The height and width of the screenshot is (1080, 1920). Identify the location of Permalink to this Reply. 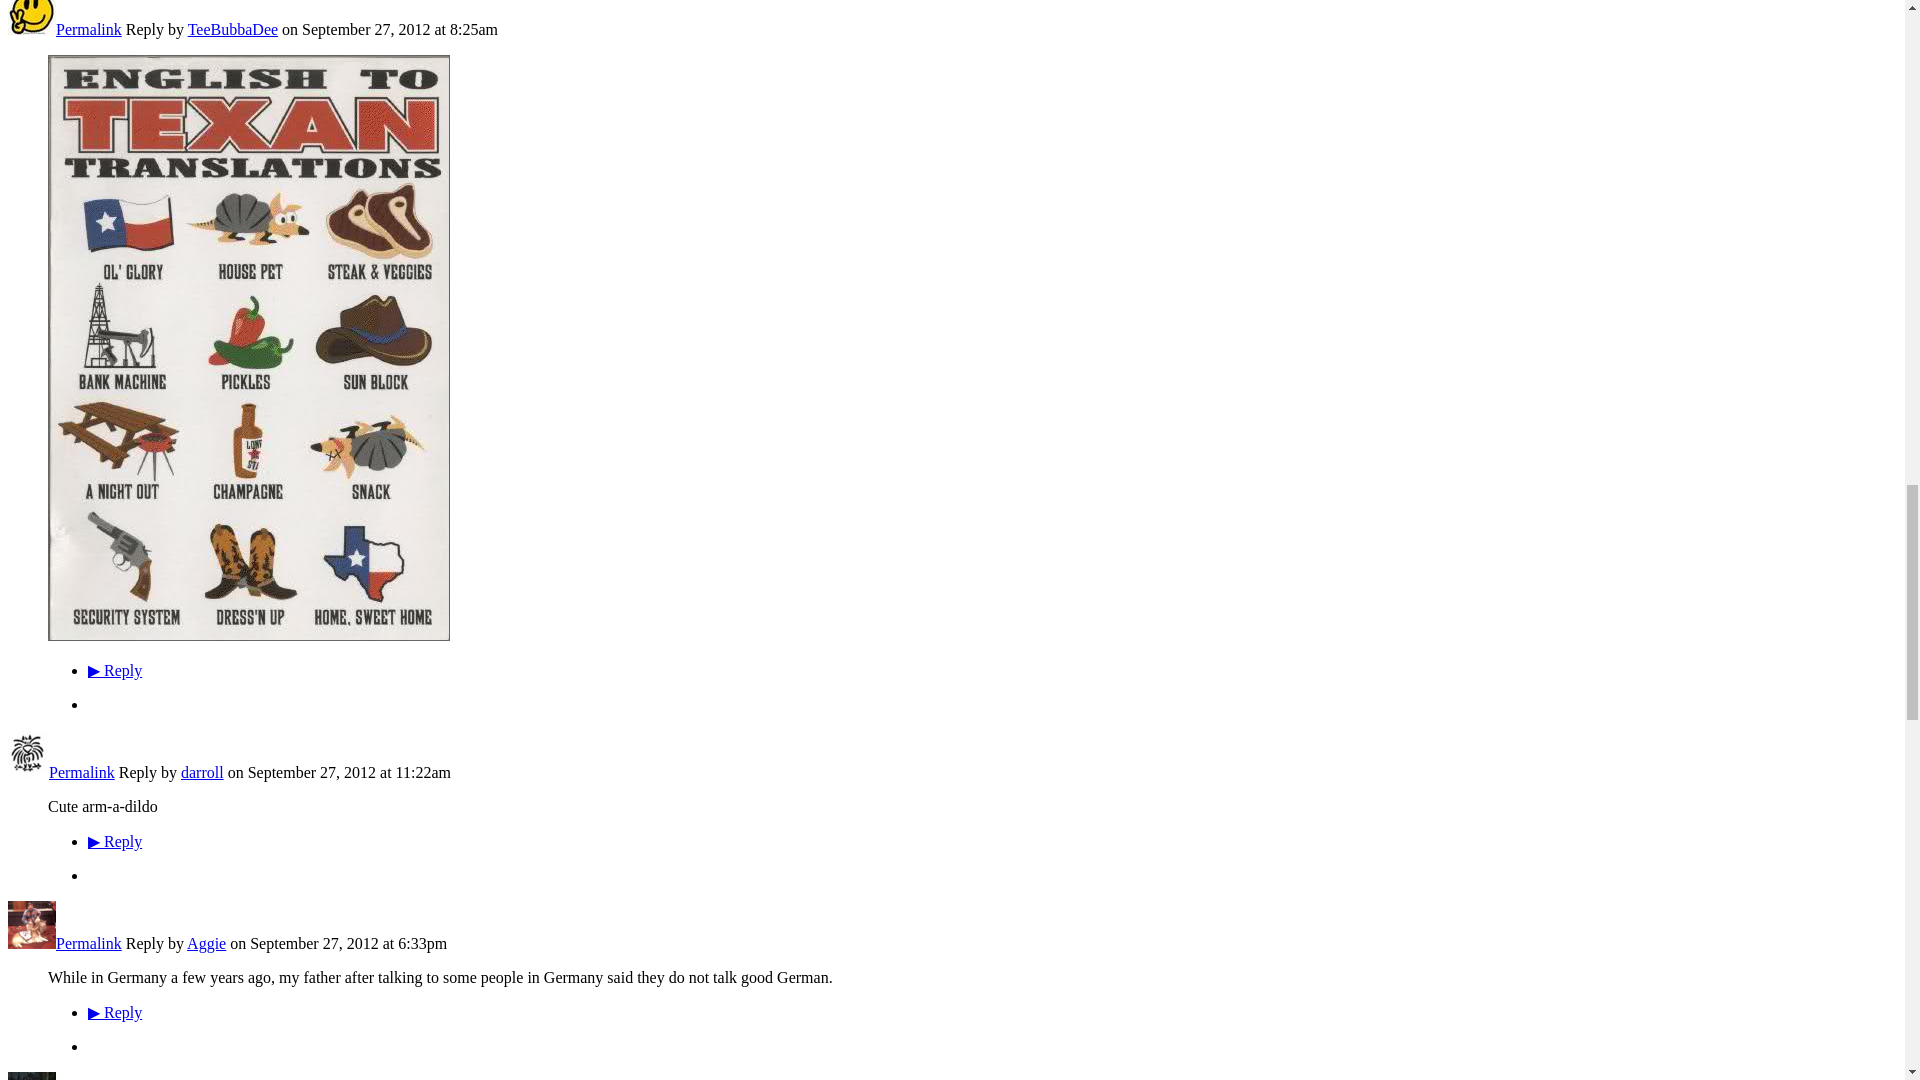
(88, 28).